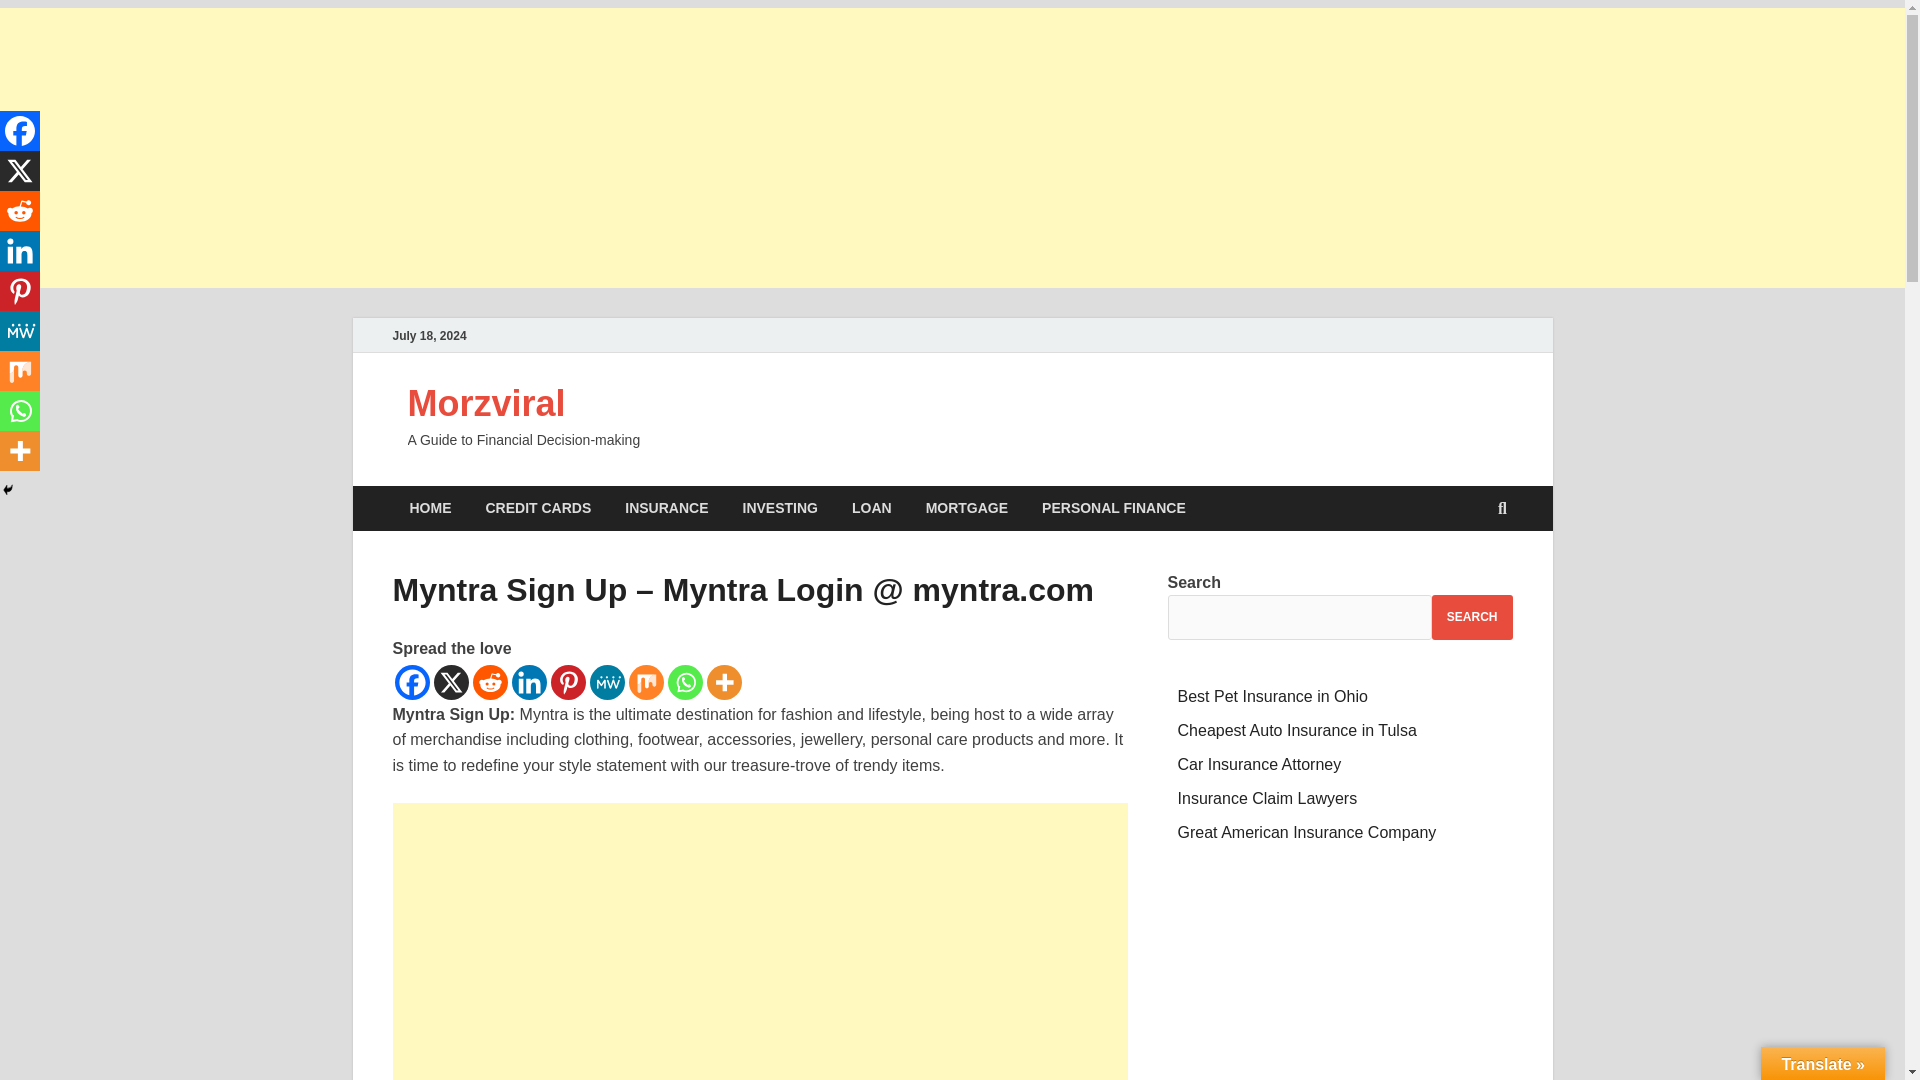 The height and width of the screenshot is (1080, 1920). I want to click on Advertisement, so click(759, 942).